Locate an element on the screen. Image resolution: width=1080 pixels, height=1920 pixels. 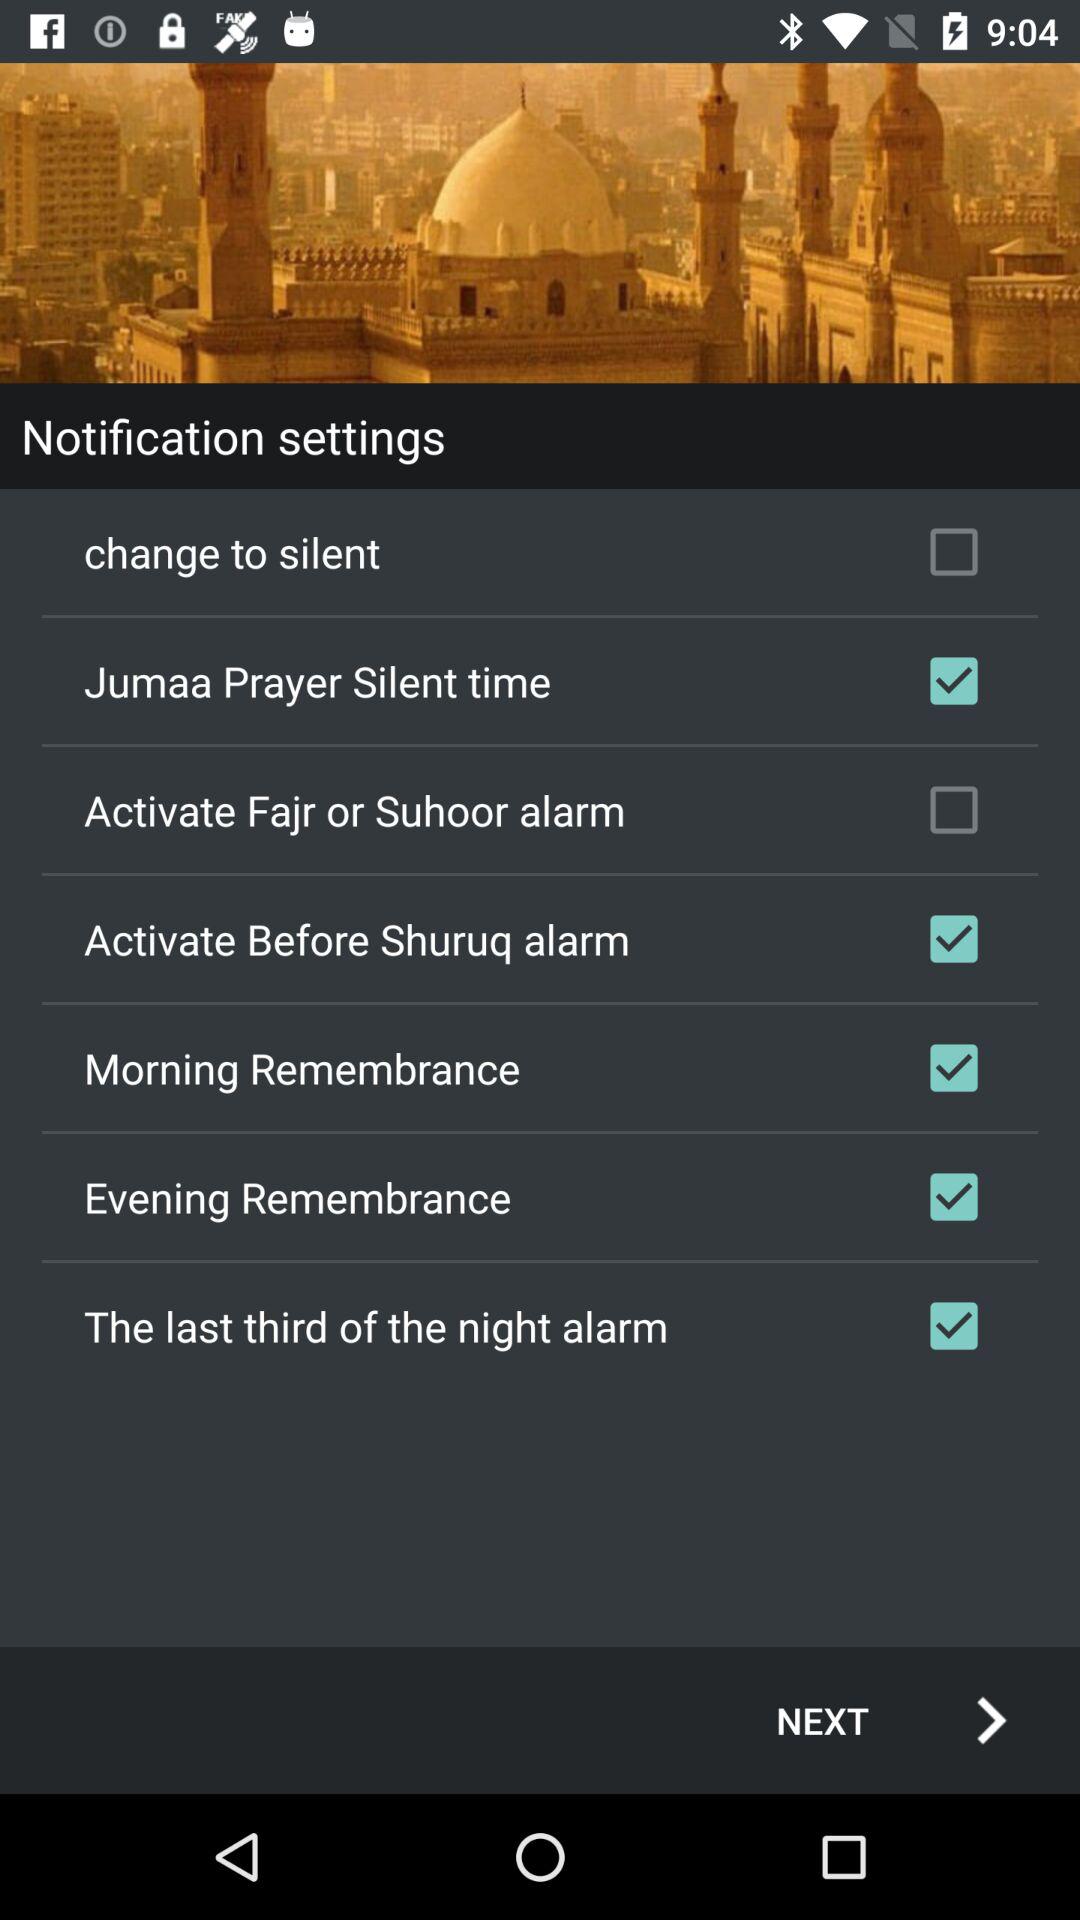
open the checkbox below the activate fajr or checkbox is located at coordinates (540, 939).